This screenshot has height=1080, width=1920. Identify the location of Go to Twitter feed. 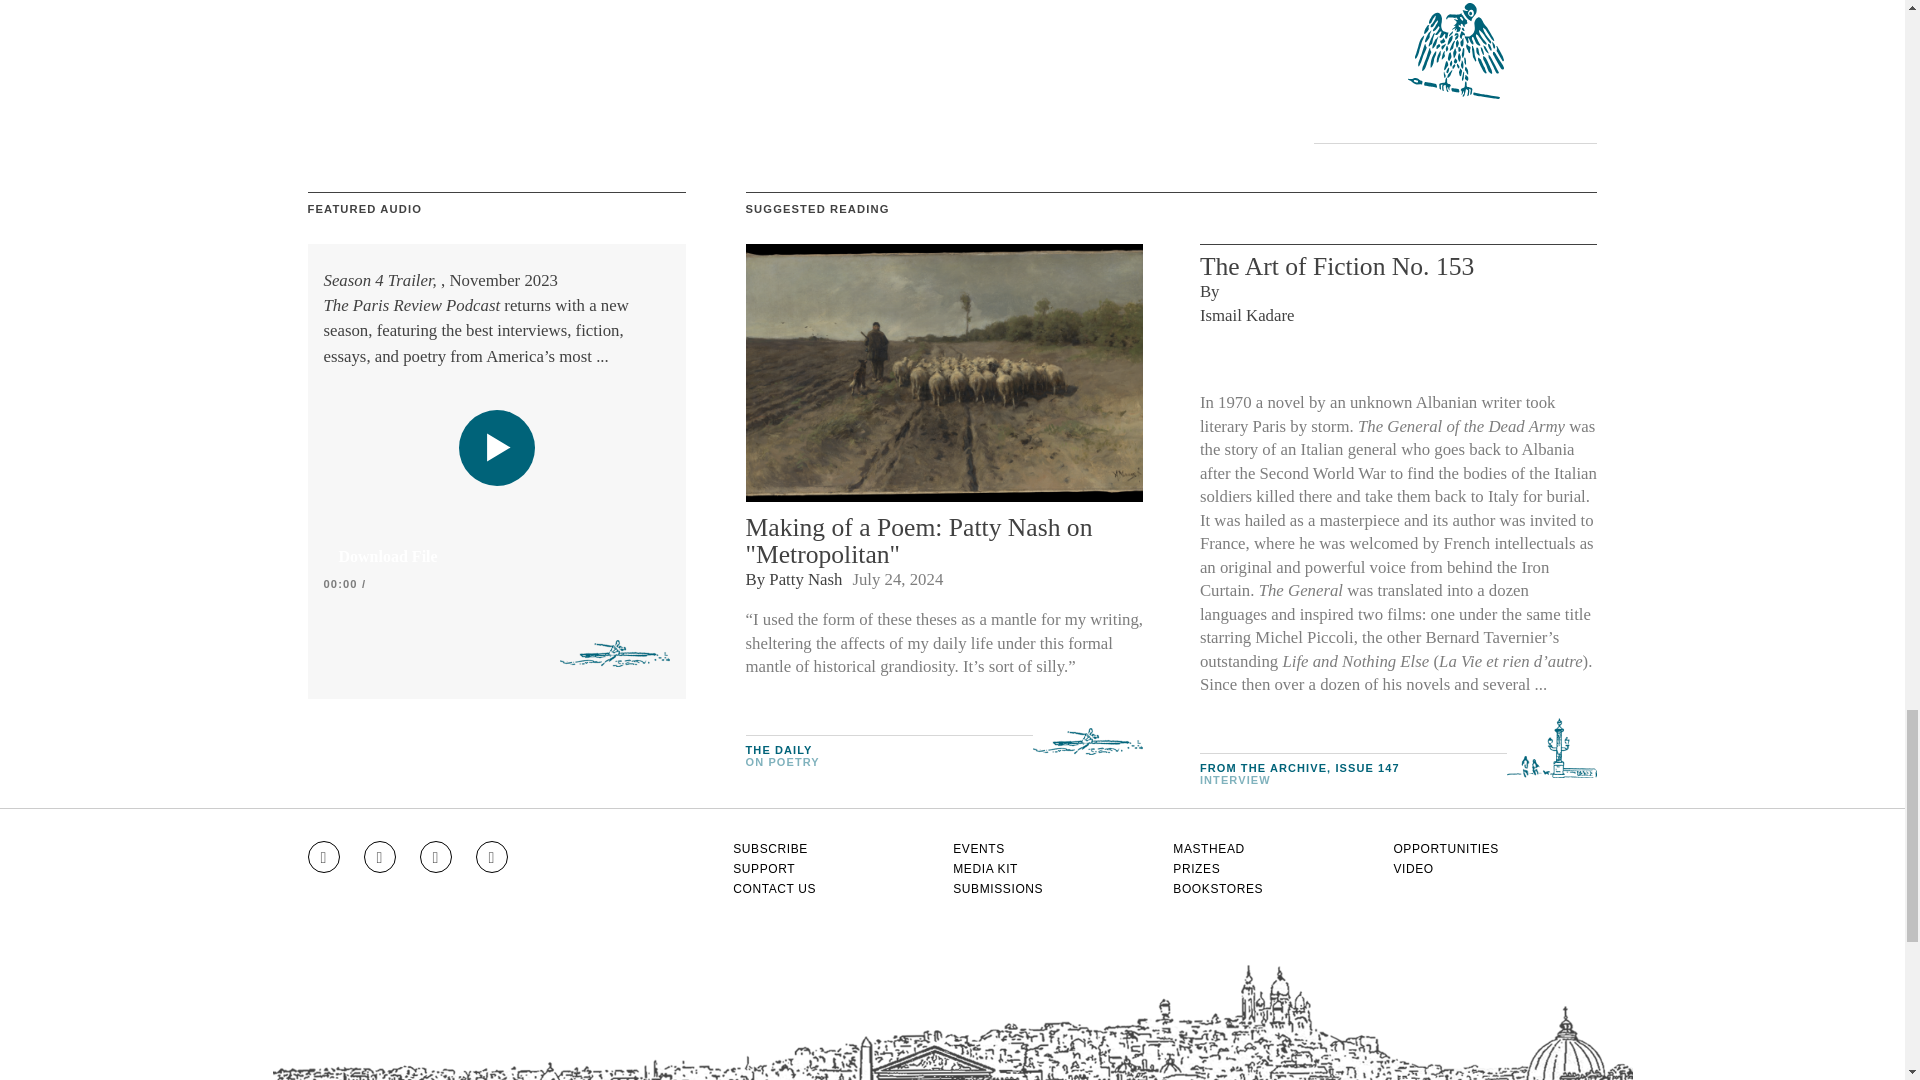
(436, 856).